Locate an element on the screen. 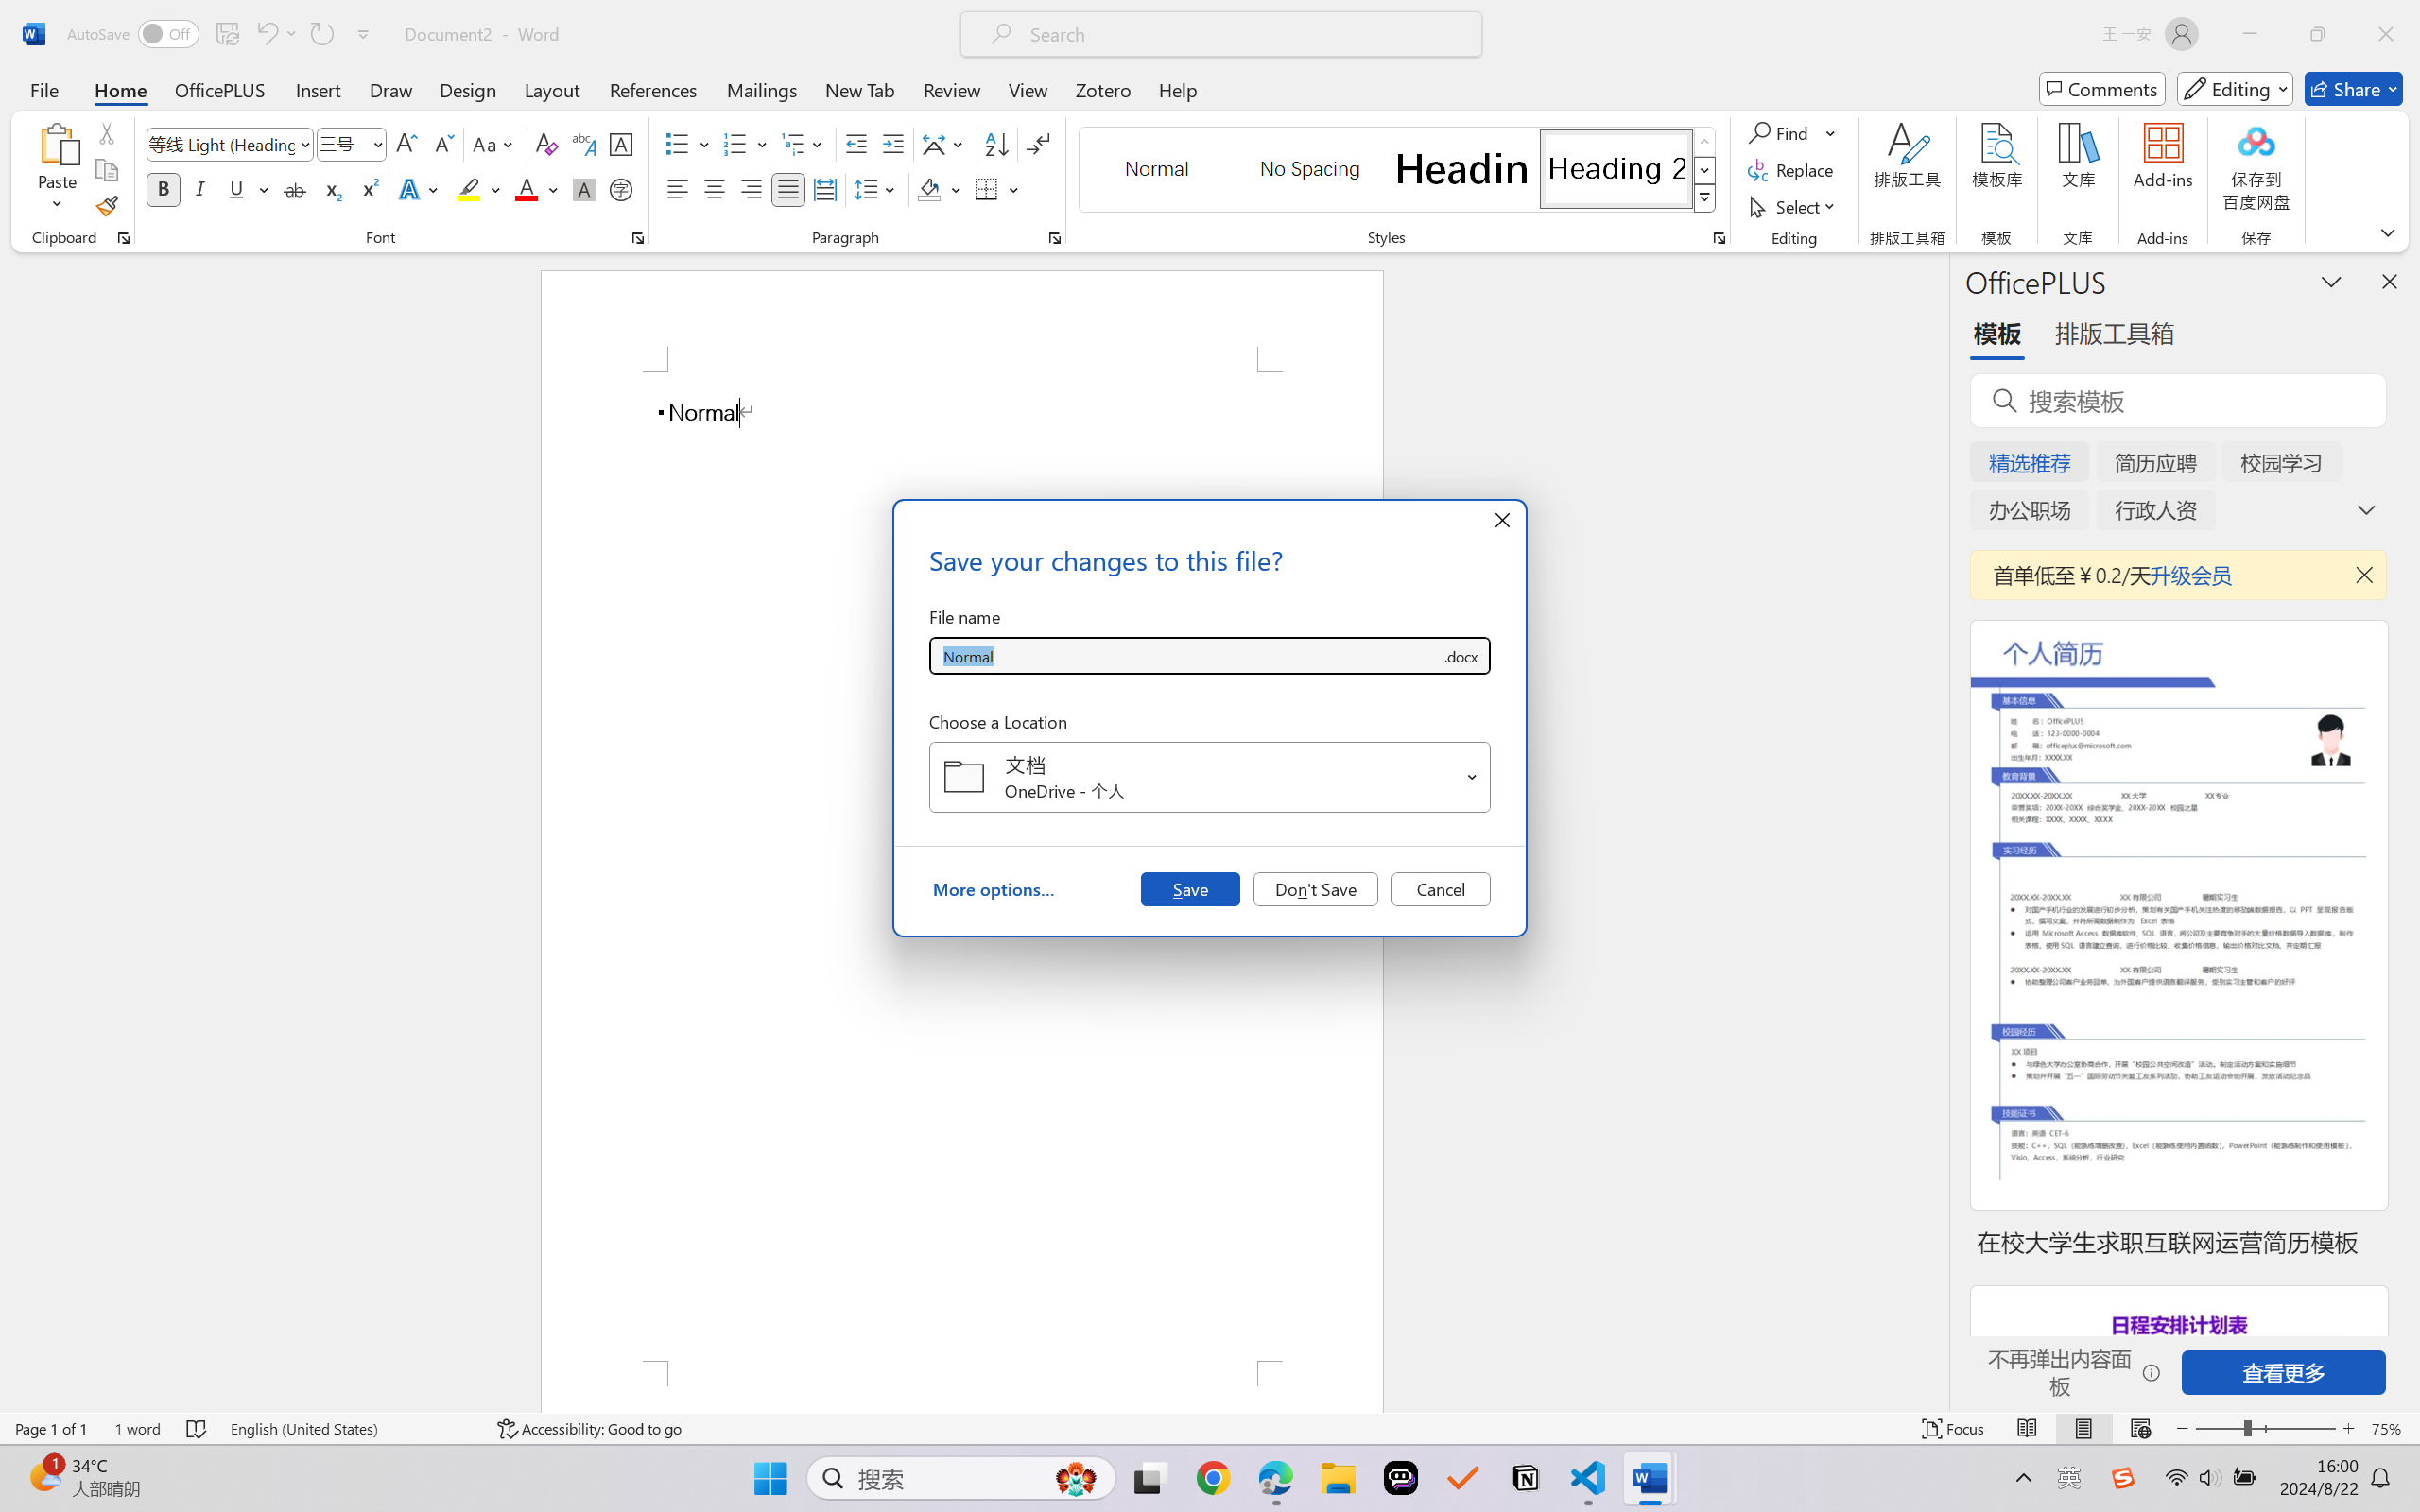 The image size is (2420, 1512). Restore Down is located at coordinates (2318, 34).